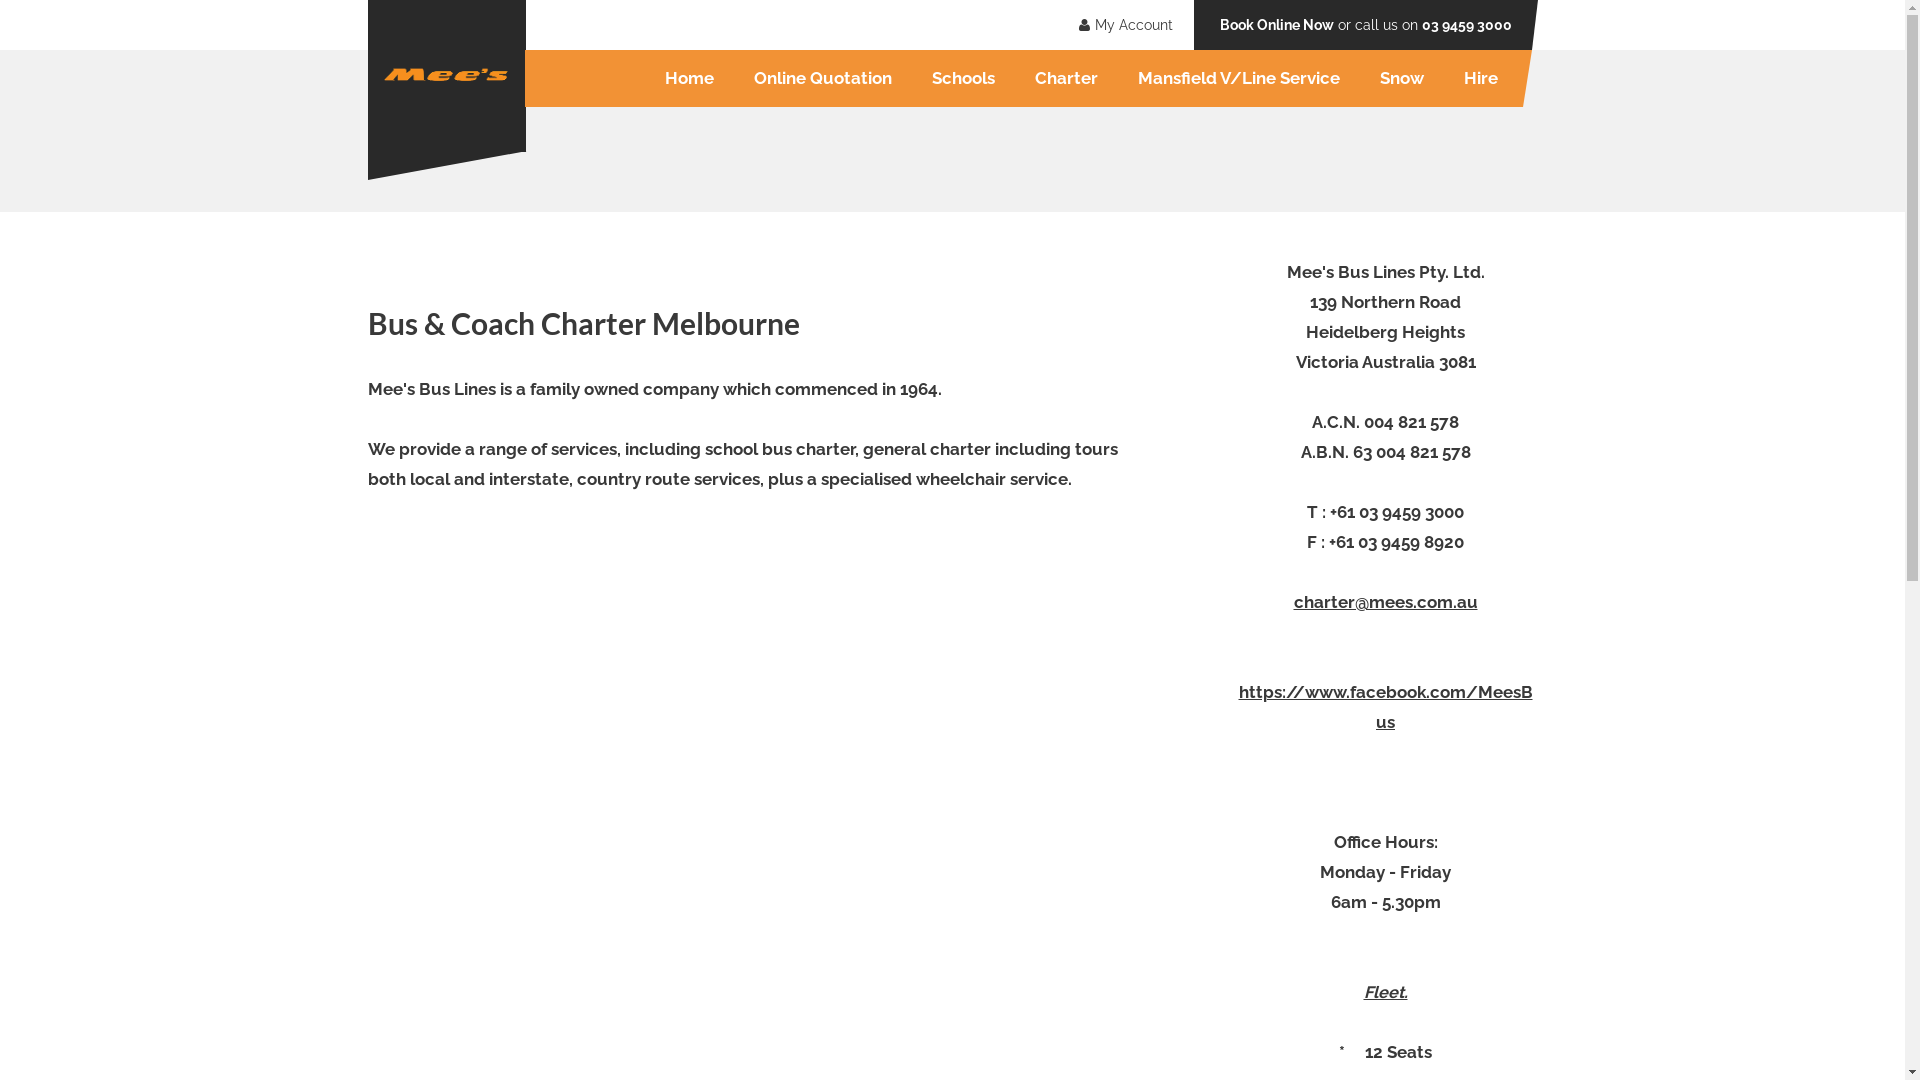 The height and width of the screenshot is (1080, 1920). Describe the element at coordinates (823, 78) in the screenshot. I see `Online Quotation` at that location.